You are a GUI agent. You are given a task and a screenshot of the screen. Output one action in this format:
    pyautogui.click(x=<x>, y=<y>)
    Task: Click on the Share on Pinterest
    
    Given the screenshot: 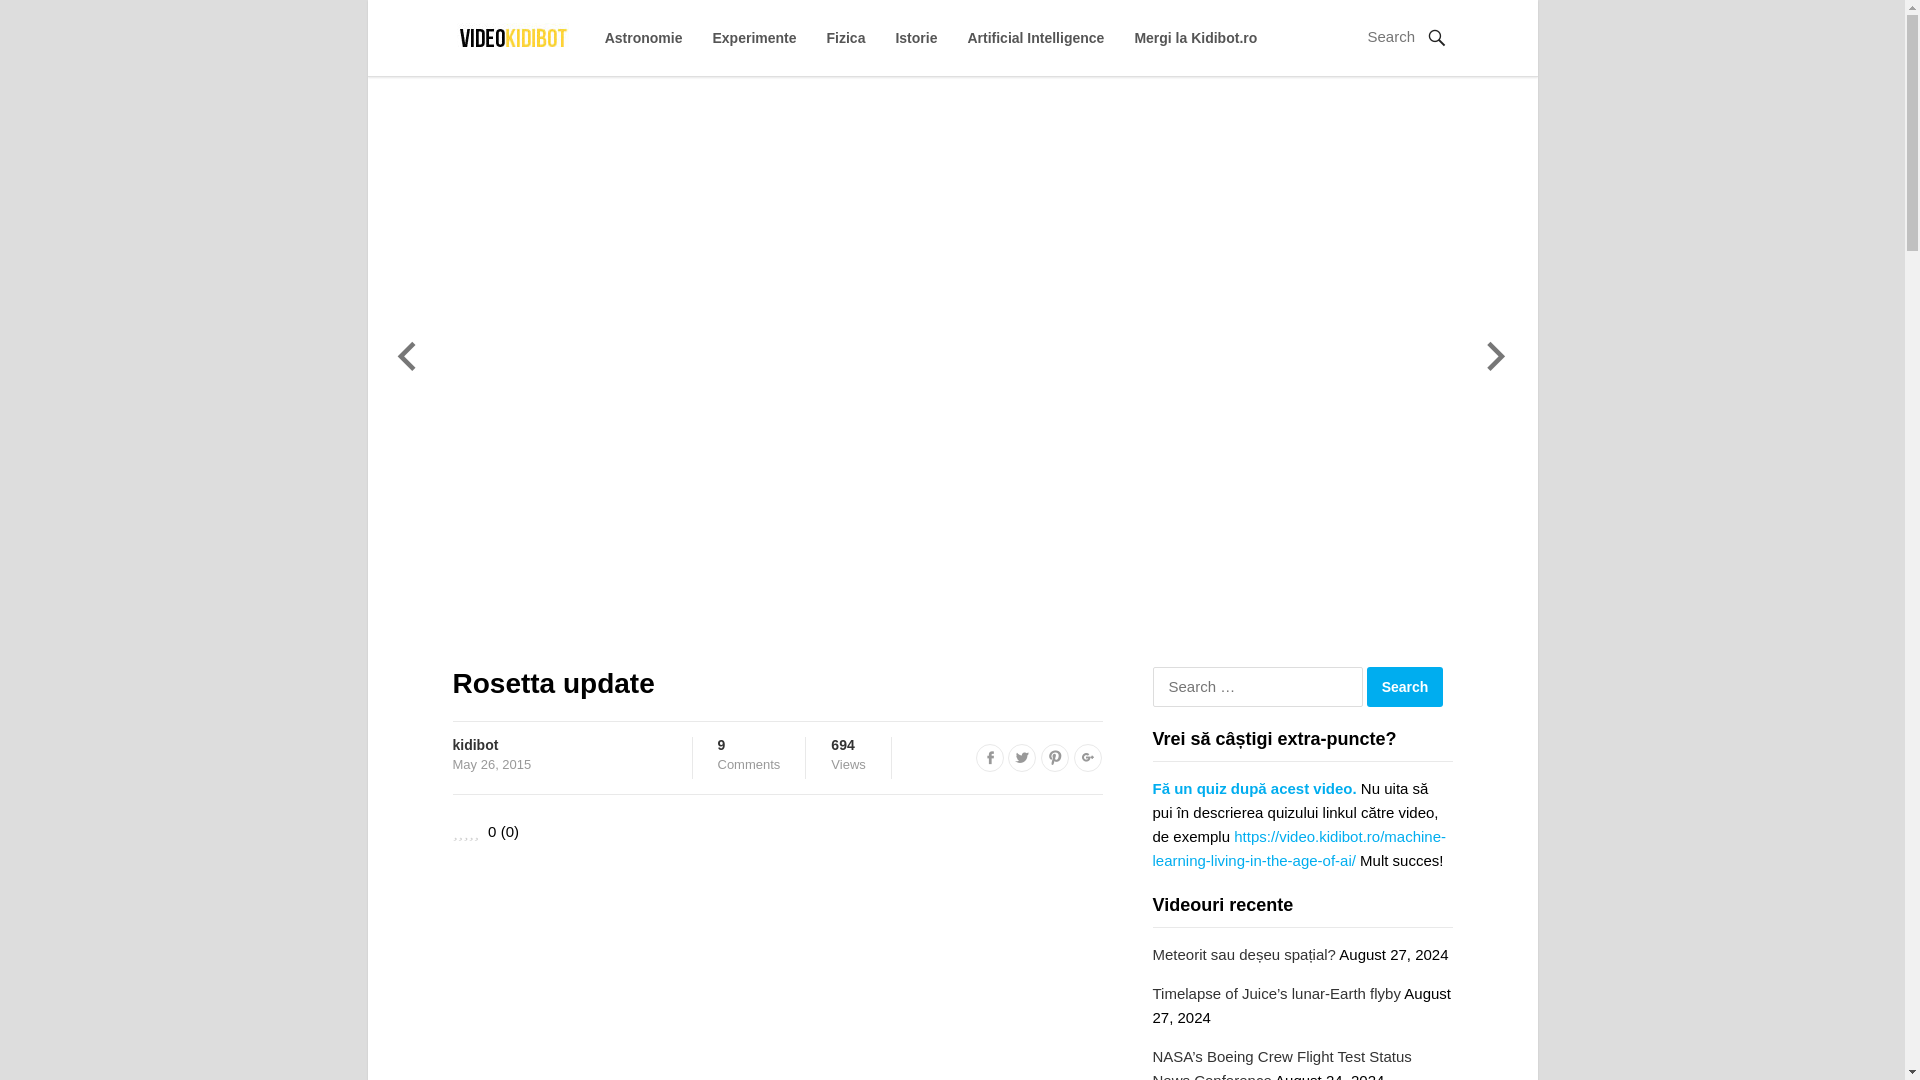 What is the action you would take?
    pyautogui.click(x=1405, y=687)
    